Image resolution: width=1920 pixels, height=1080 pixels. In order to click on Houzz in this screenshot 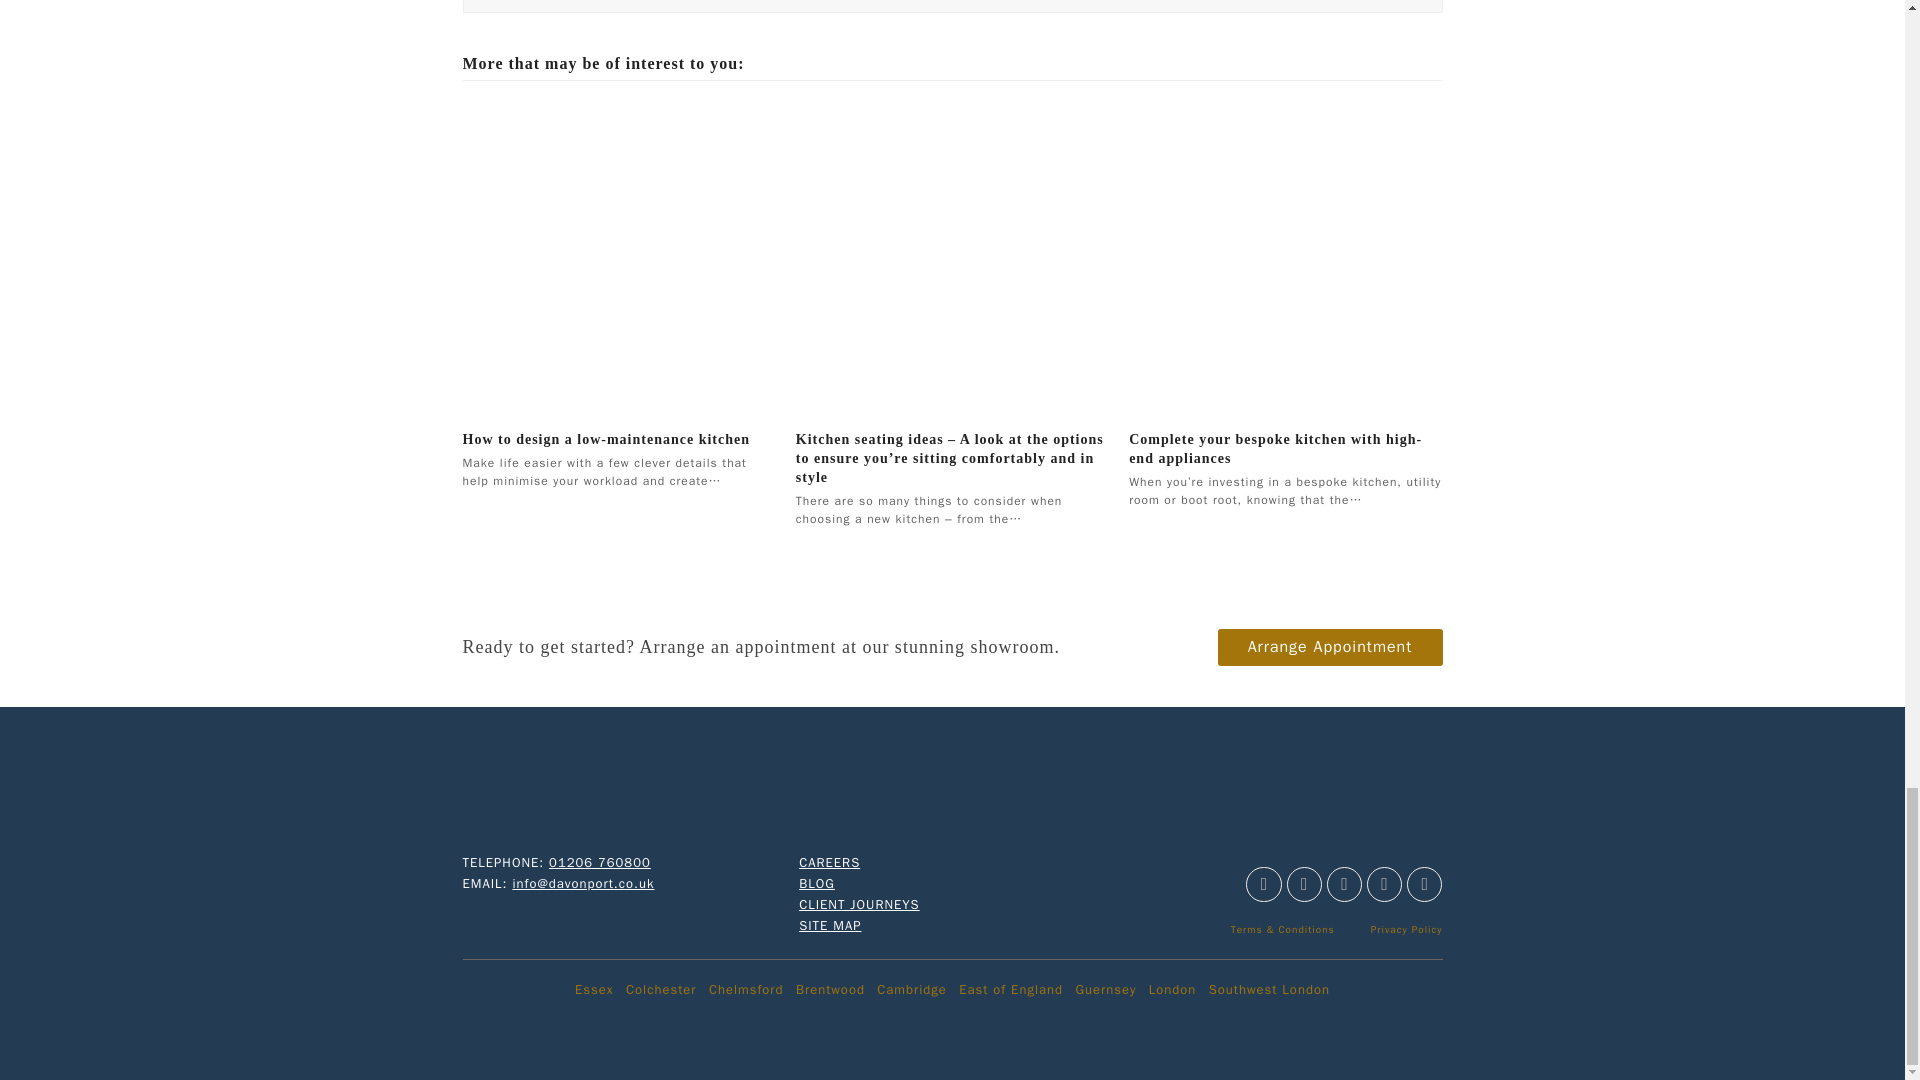, I will do `click(1384, 884)`.